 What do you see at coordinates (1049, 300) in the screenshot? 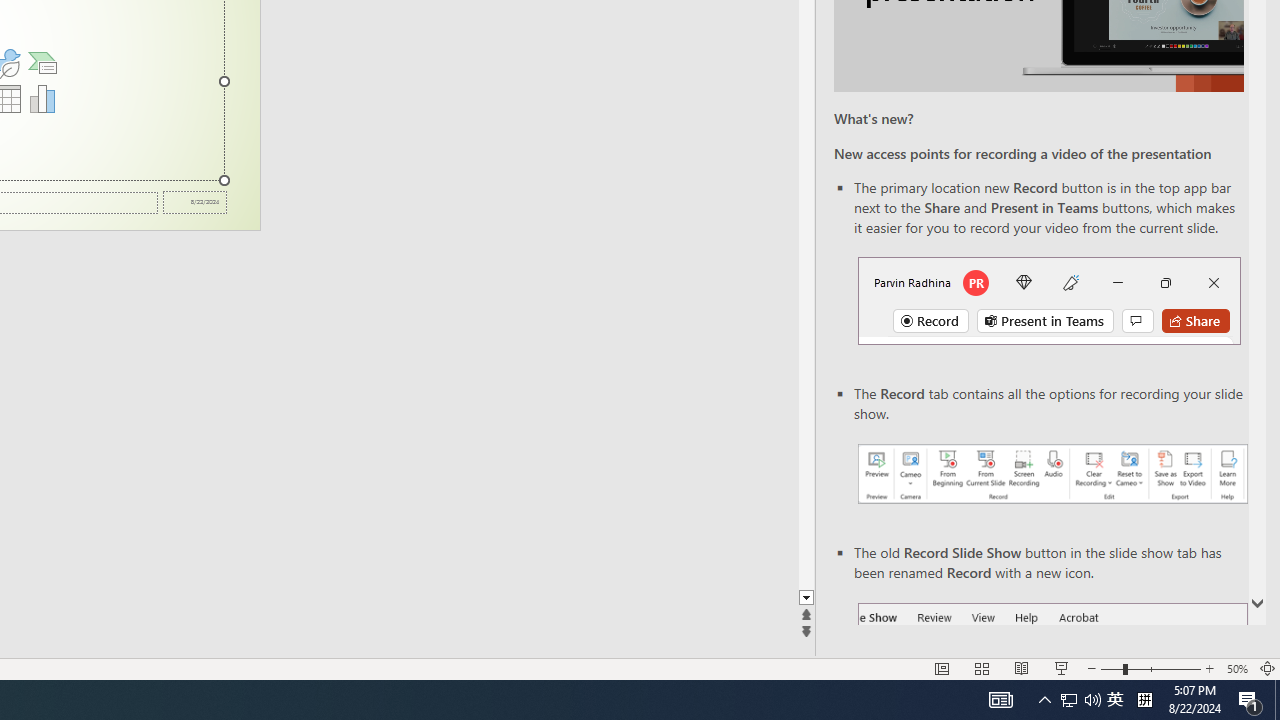
I see `Record button in top bar` at bounding box center [1049, 300].